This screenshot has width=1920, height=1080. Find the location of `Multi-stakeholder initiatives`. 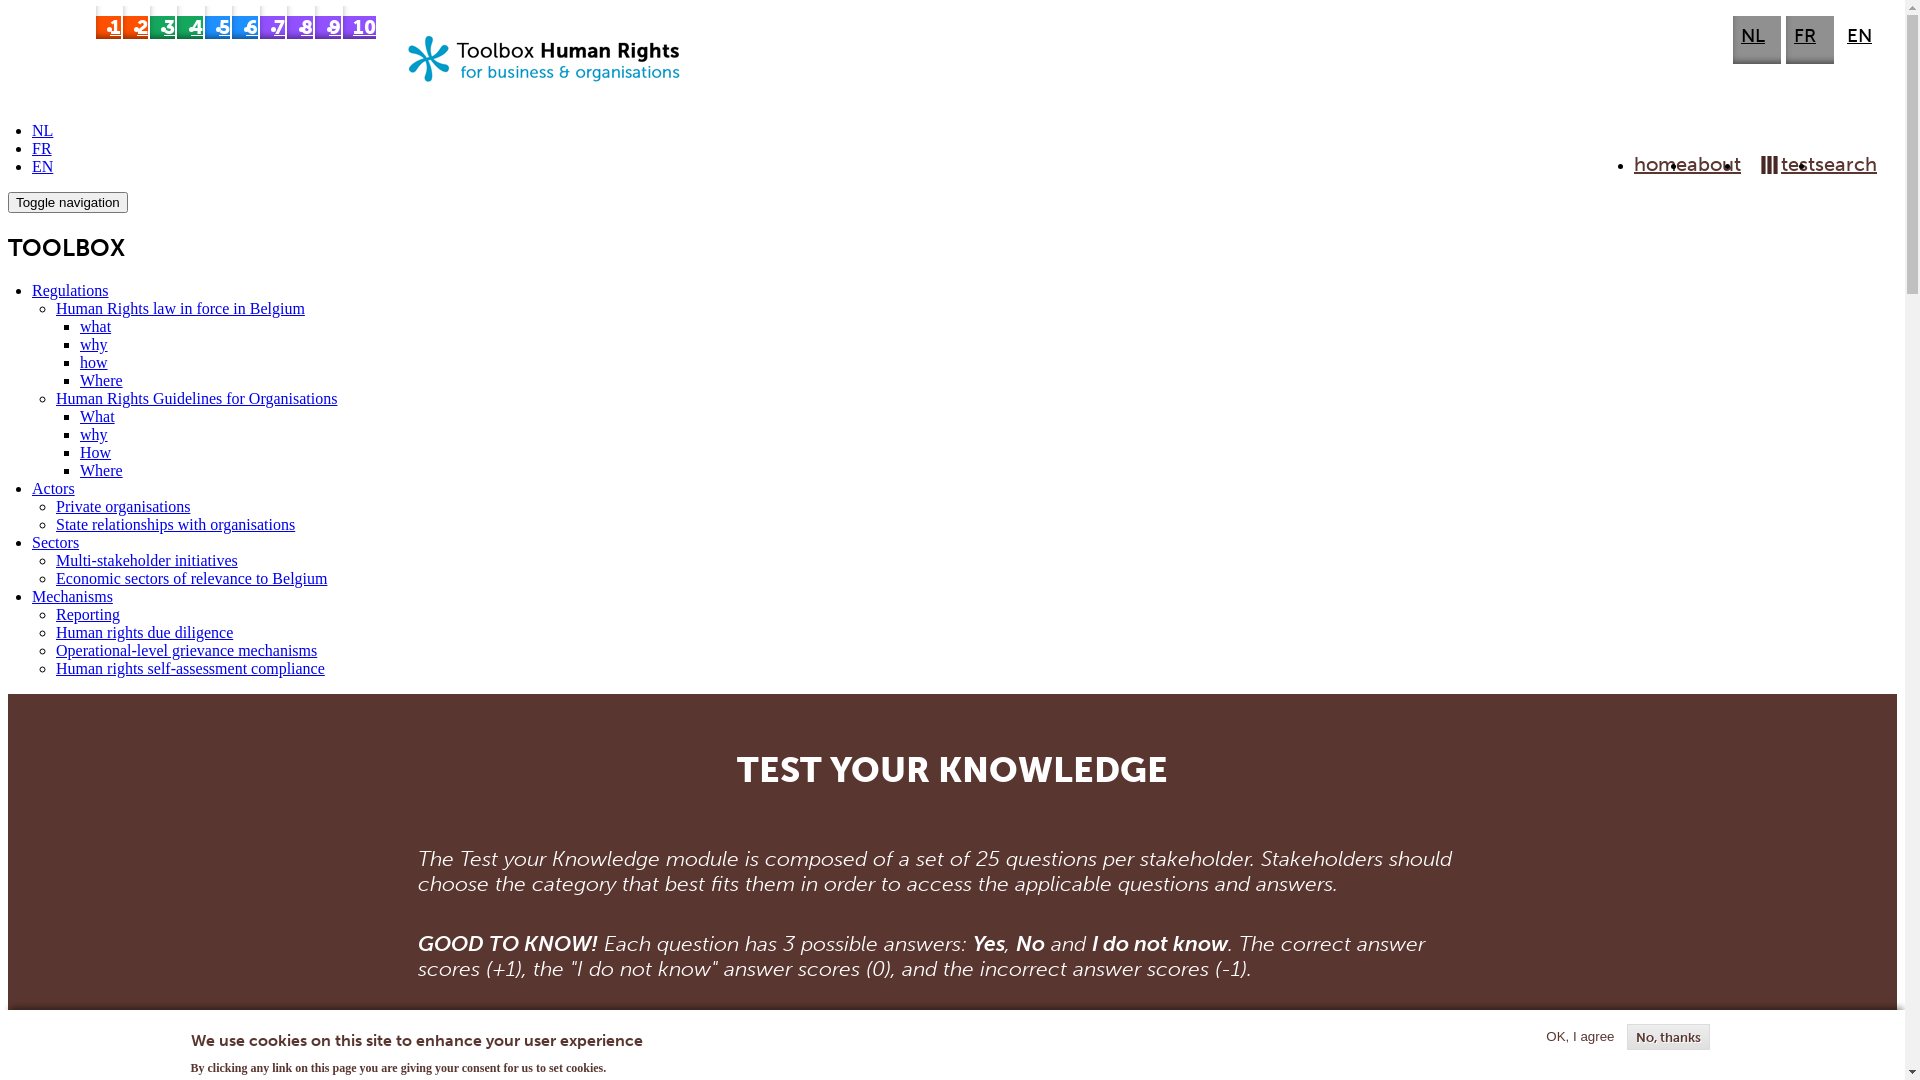

Multi-stakeholder initiatives is located at coordinates (218, 22).